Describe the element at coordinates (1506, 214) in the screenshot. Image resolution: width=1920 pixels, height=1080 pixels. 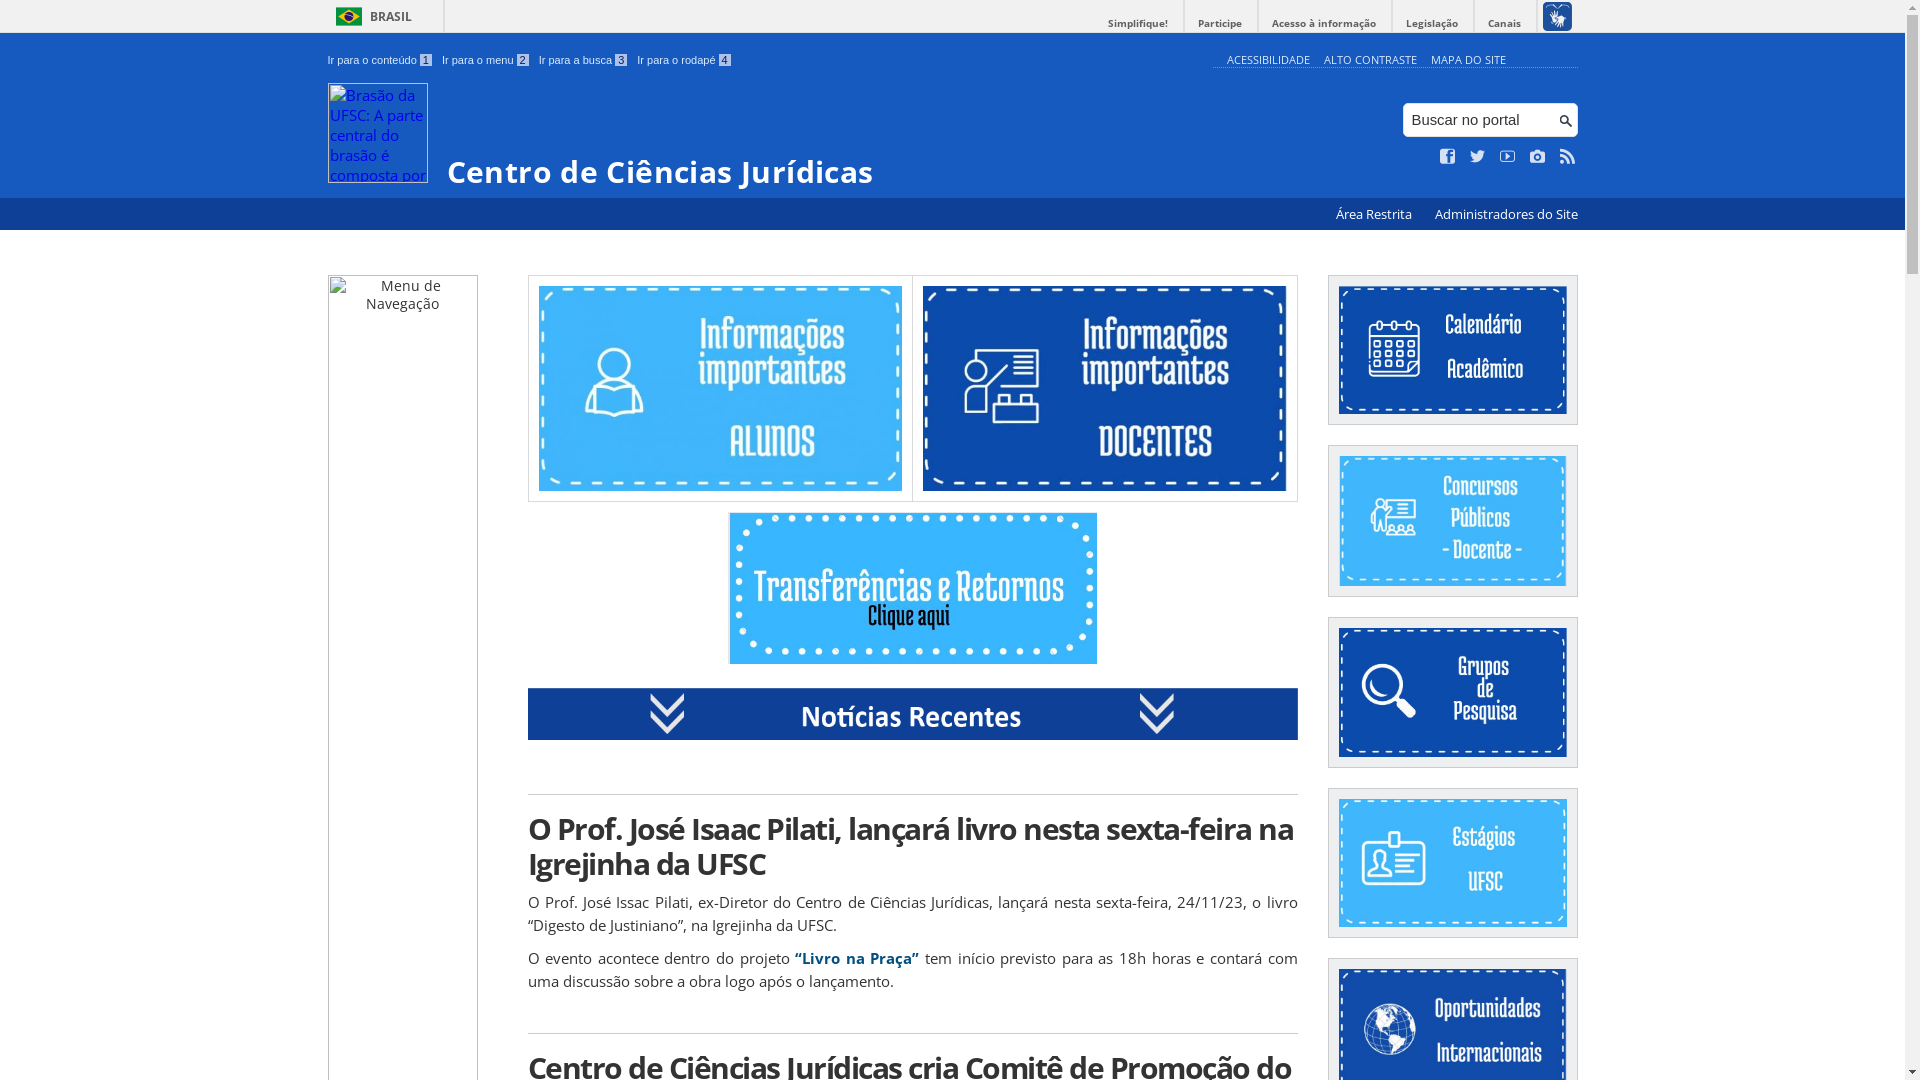
I see `Administradores do Site` at that location.